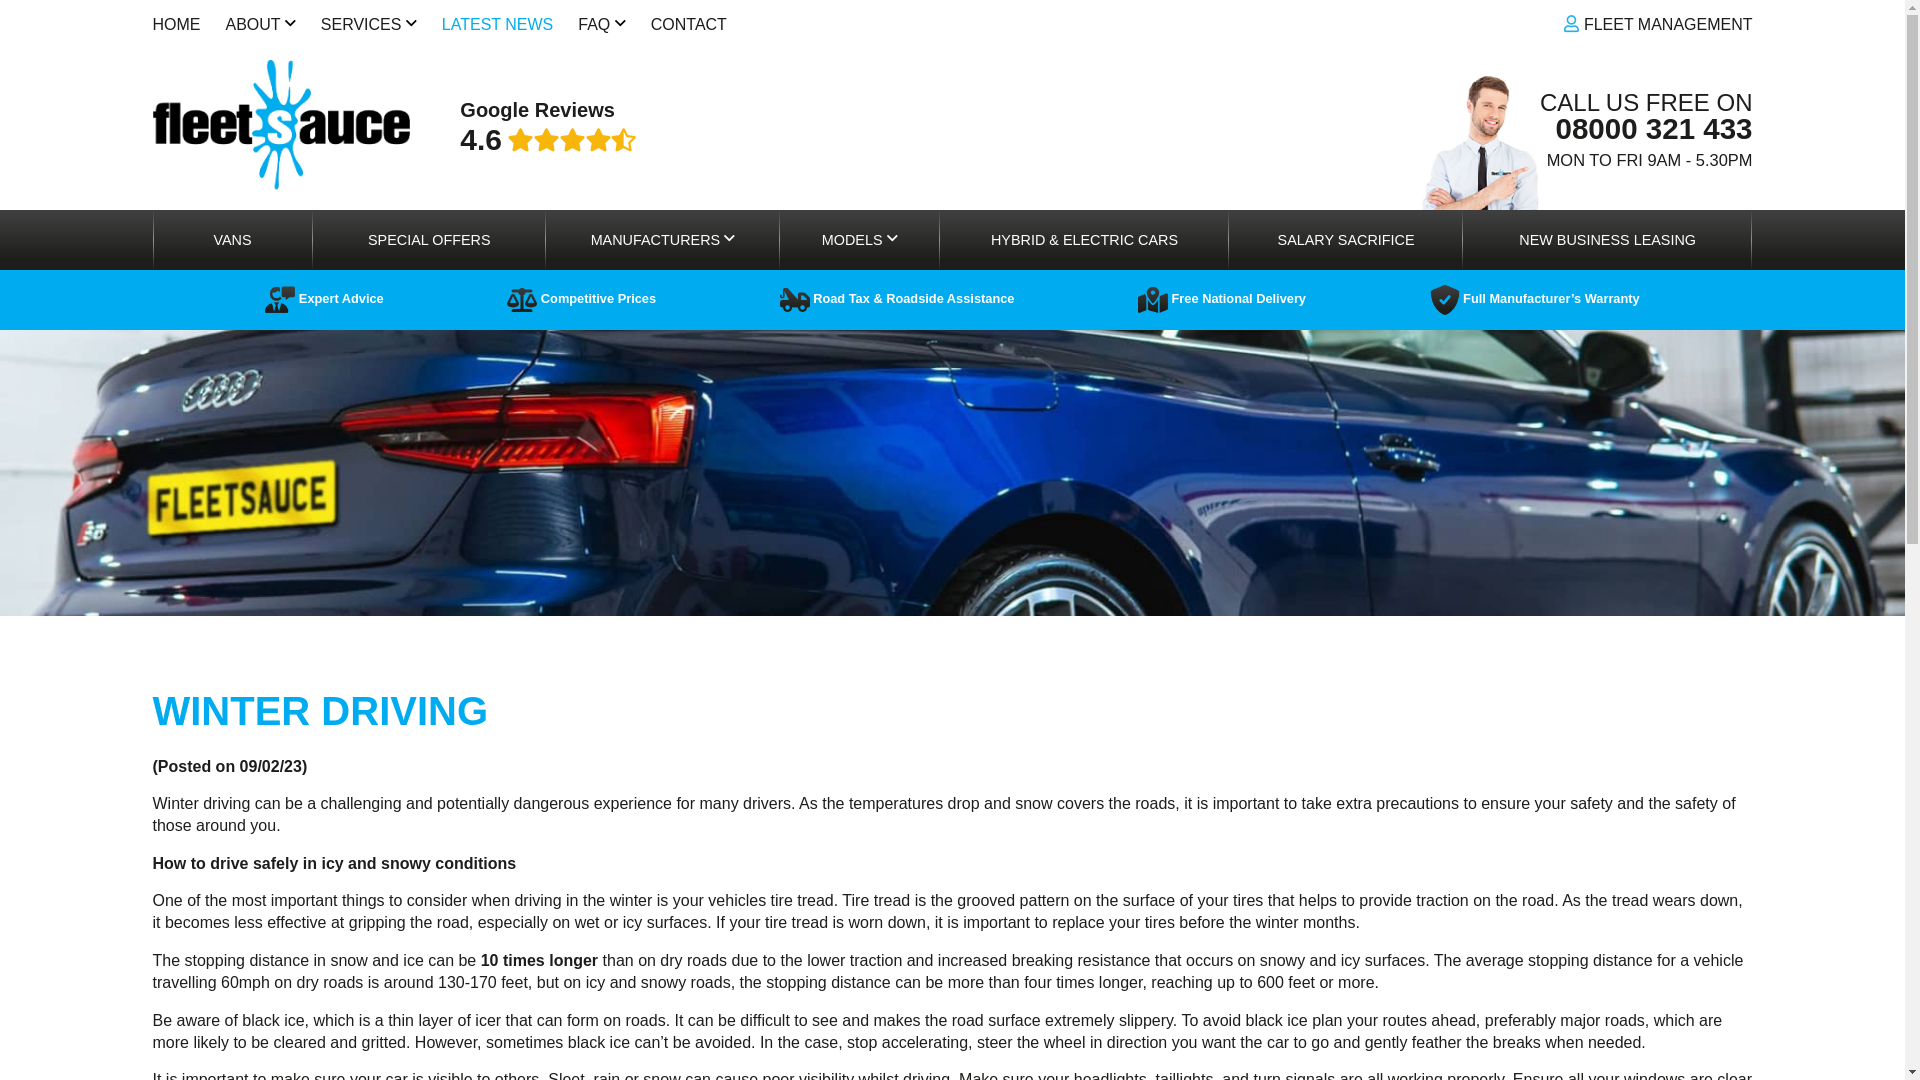  What do you see at coordinates (175, 24) in the screenshot?
I see `HOME` at bounding box center [175, 24].